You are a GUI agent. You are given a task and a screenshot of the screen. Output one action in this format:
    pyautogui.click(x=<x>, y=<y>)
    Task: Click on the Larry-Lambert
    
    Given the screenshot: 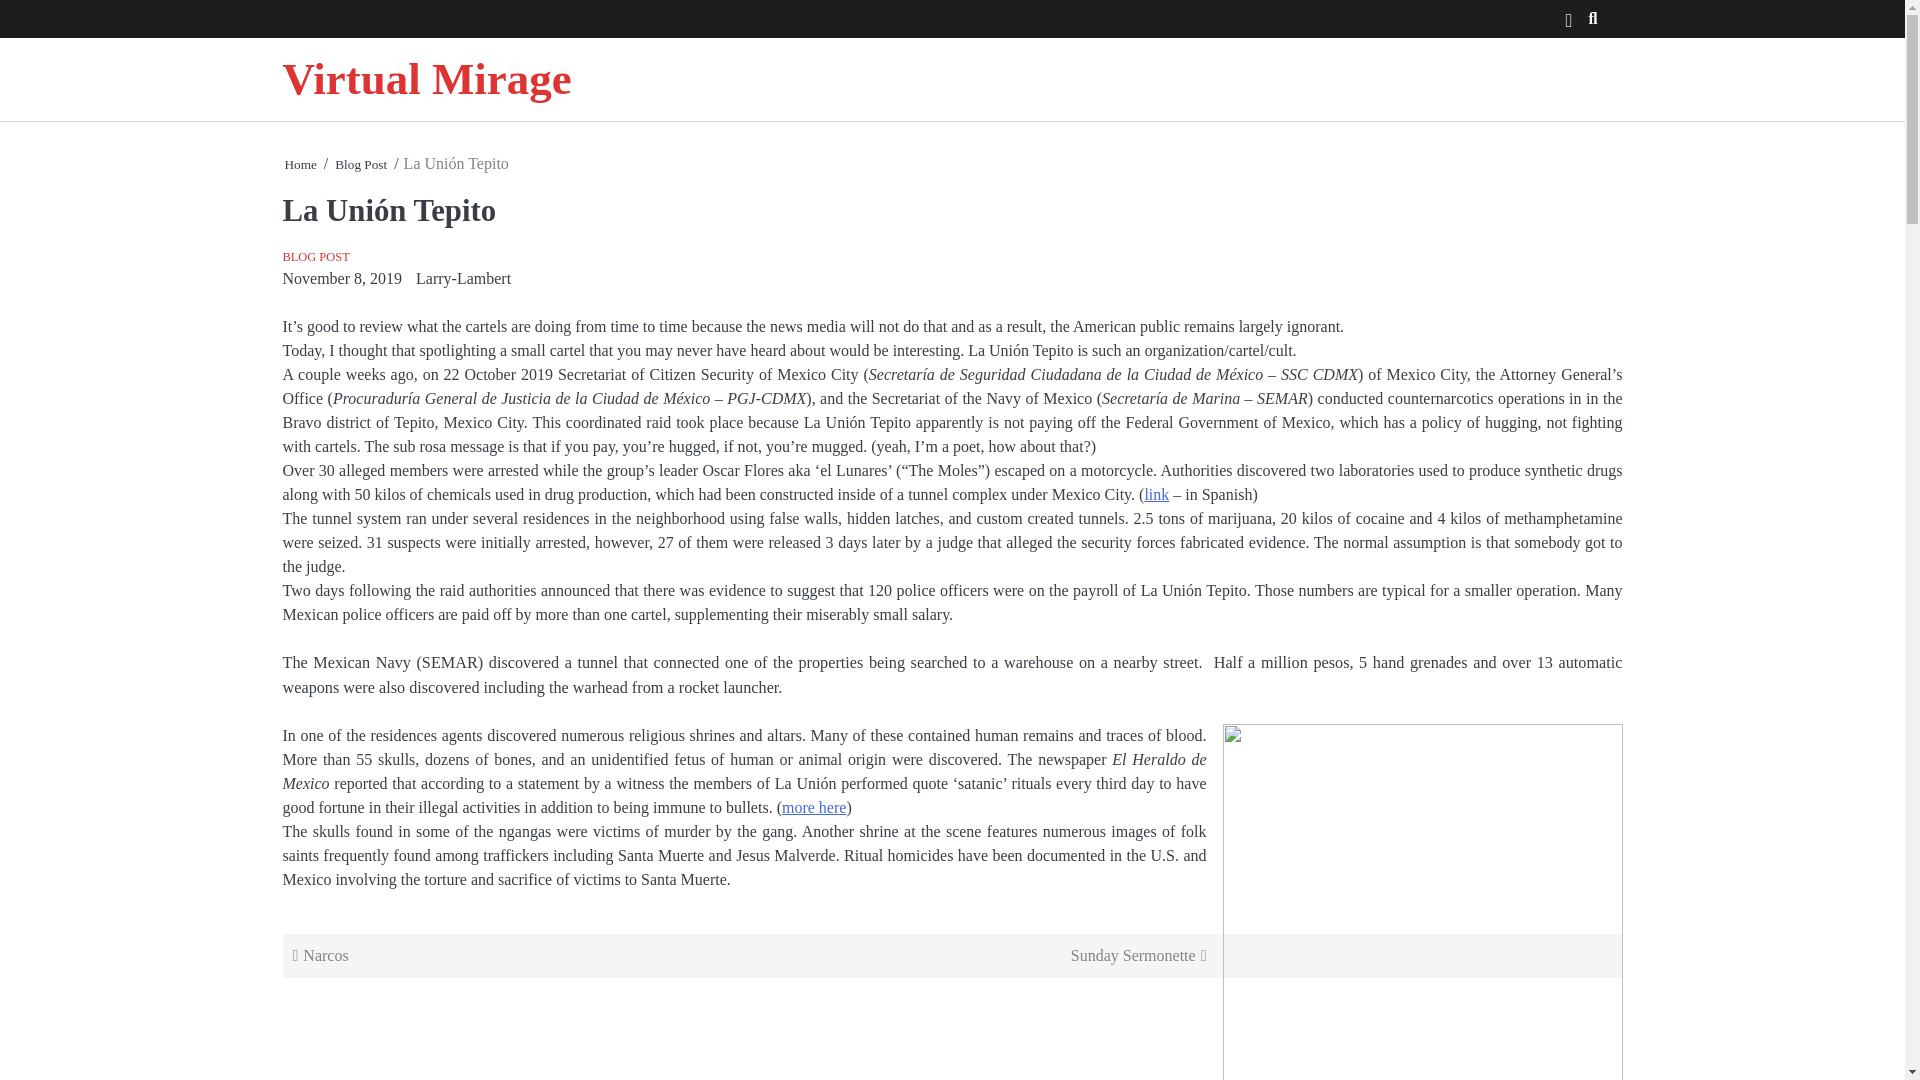 What is the action you would take?
    pyautogui.click(x=463, y=278)
    